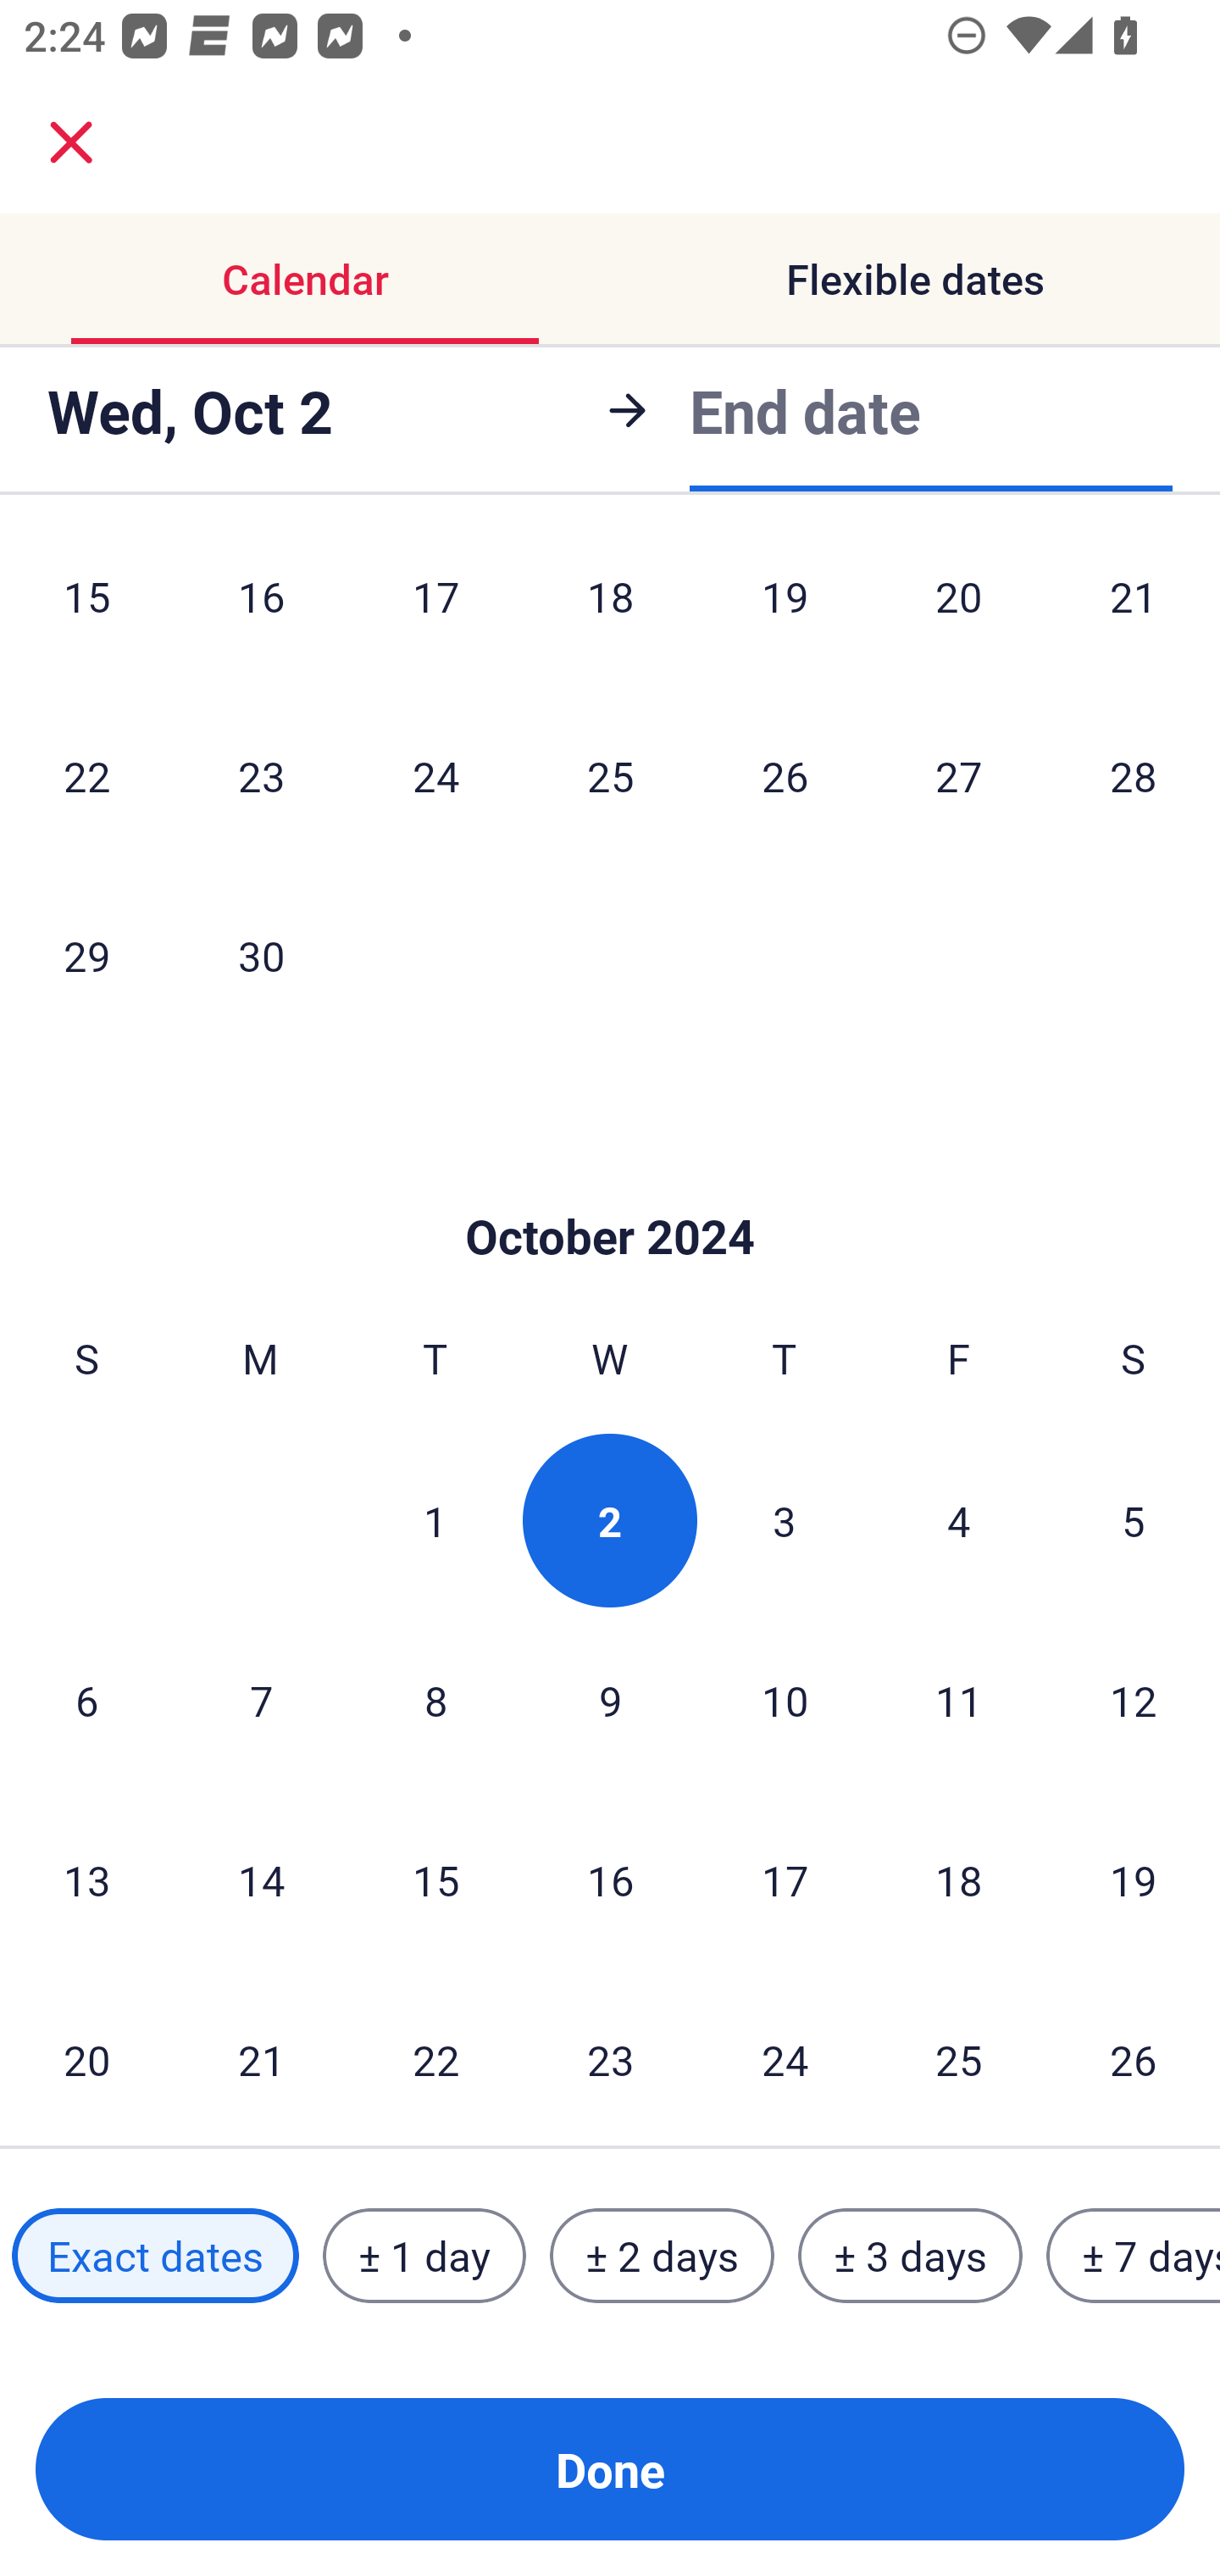 Image resolution: width=1220 pixels, height=2576 pixels. What do you see at coordinates (261, 613) in the screenshot?
I see `16 Monday, September 16, 2024` at bounding box center [261, 613].